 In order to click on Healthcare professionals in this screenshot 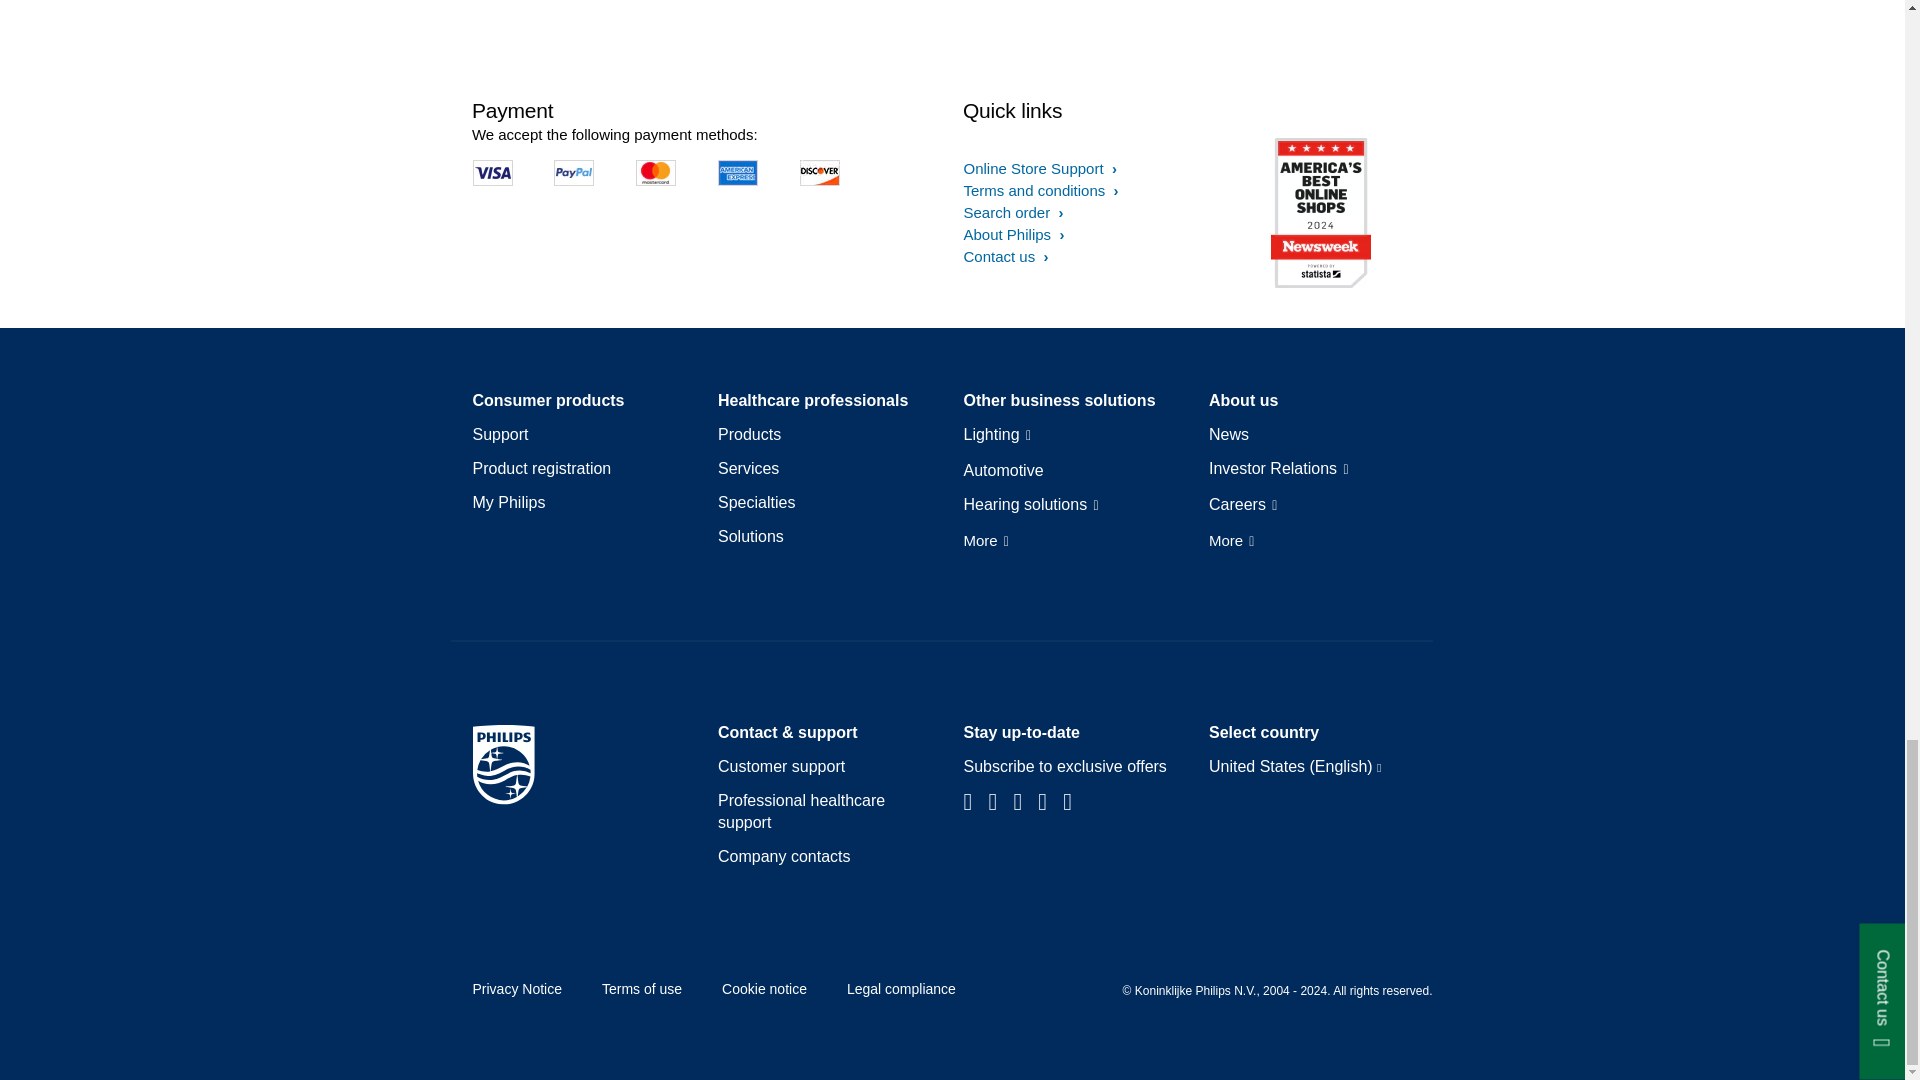, I will do `click(813, 400)`.